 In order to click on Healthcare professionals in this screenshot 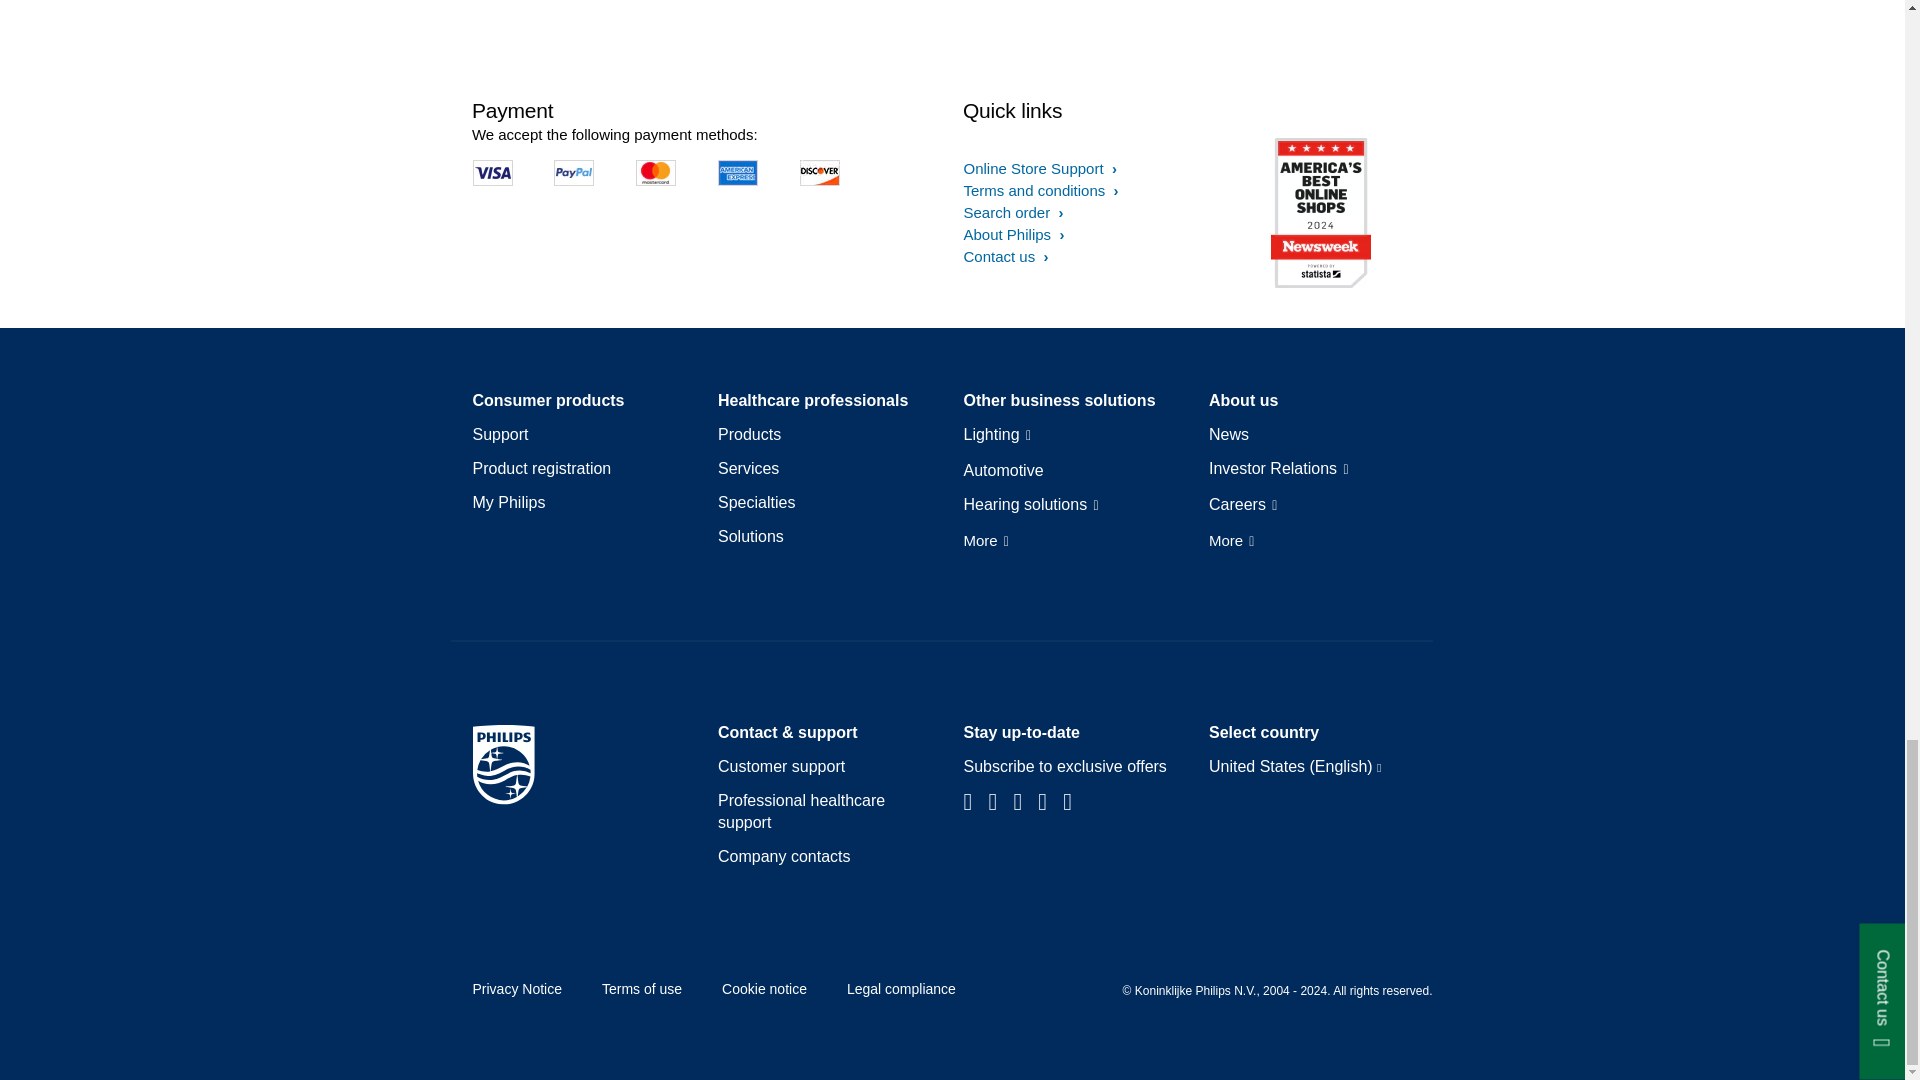, I will do `click(813, 400)`.